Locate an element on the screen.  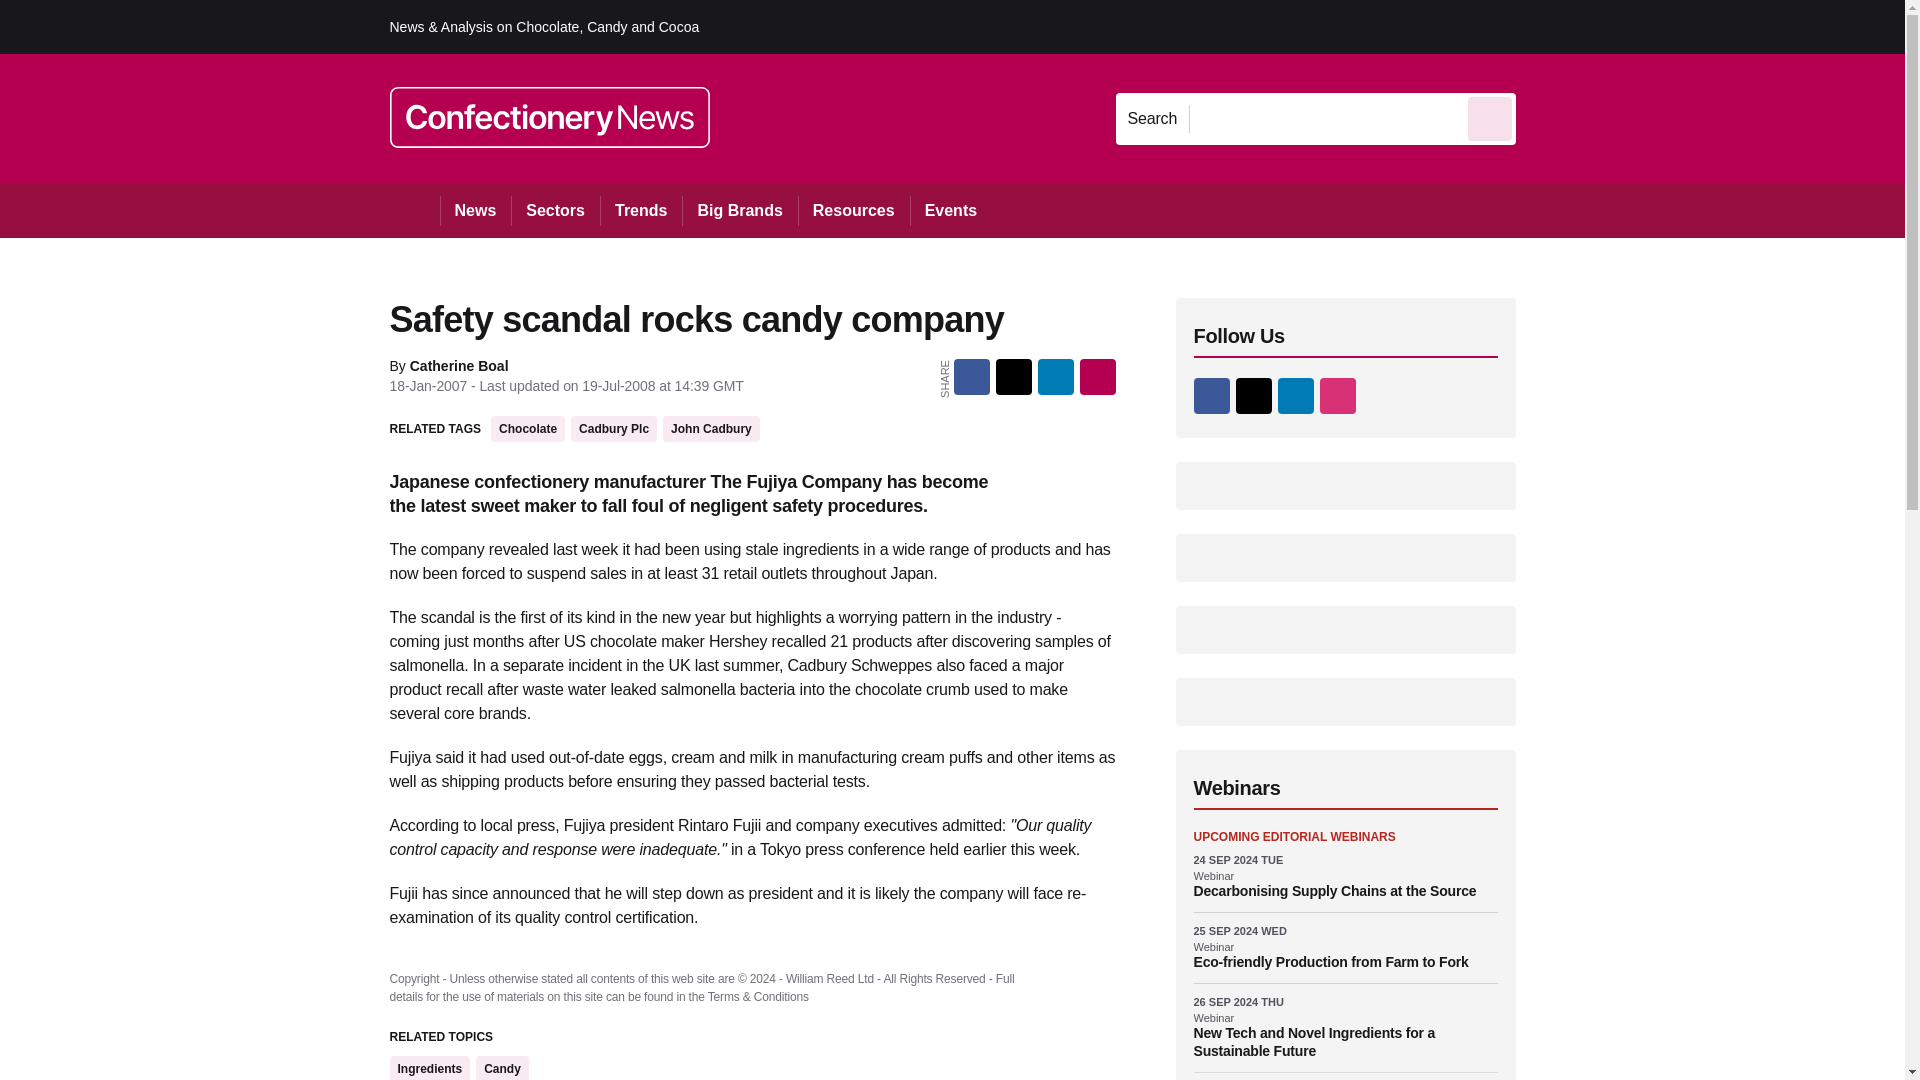
Sign out is located at coordinates (1549, 26).